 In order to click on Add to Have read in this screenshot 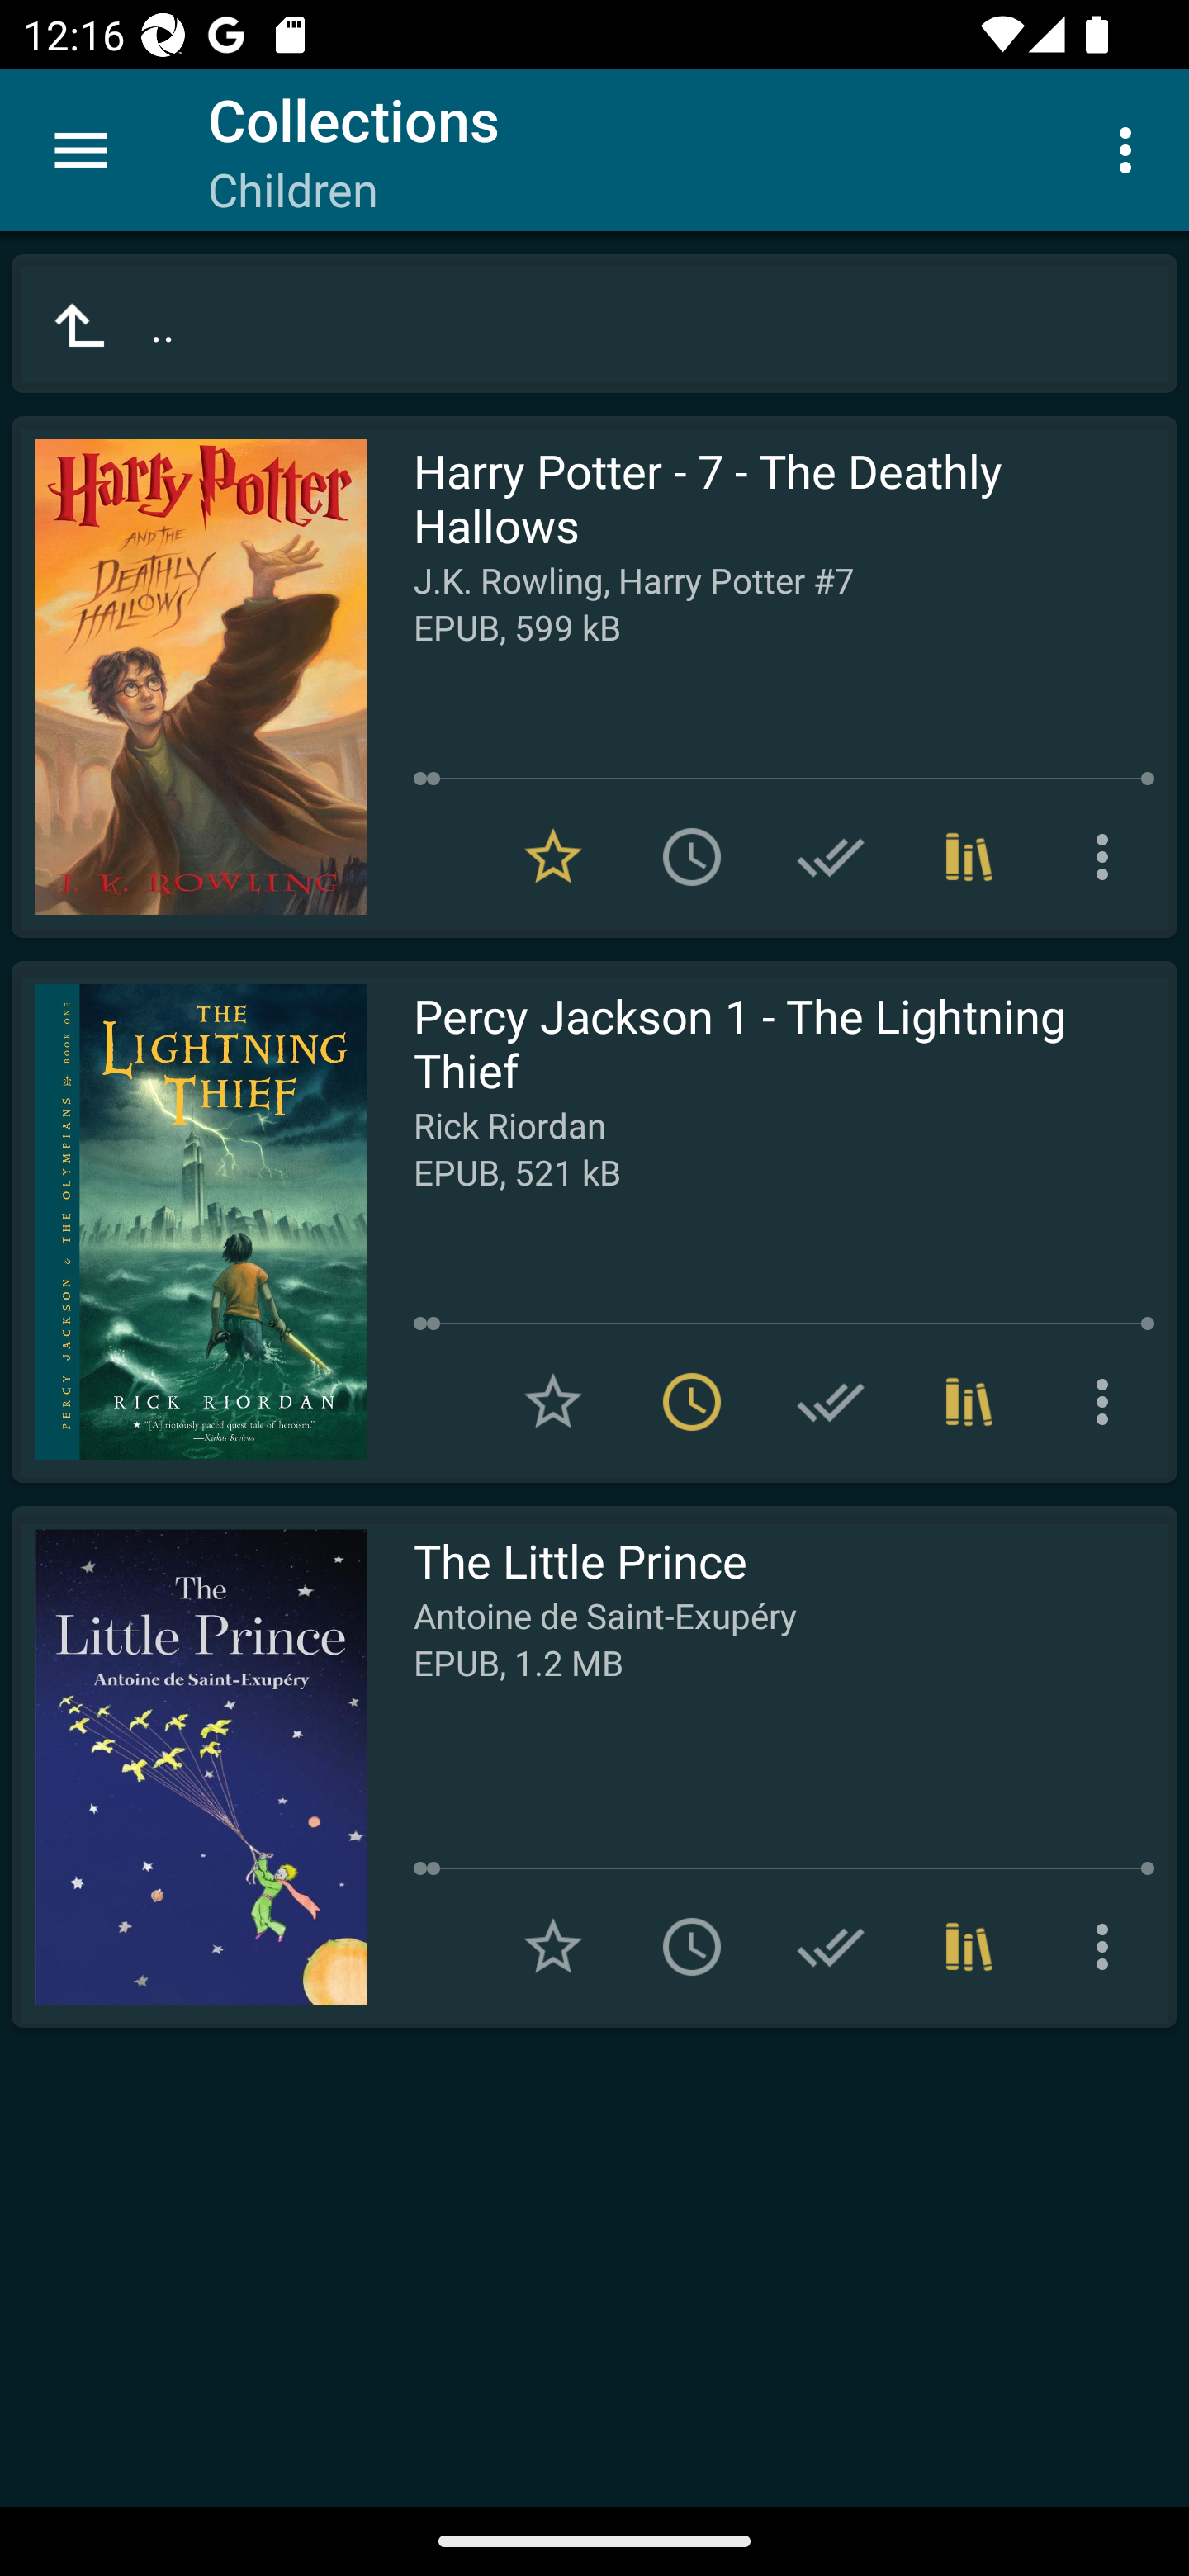, I will do `click(831, 1401)`.